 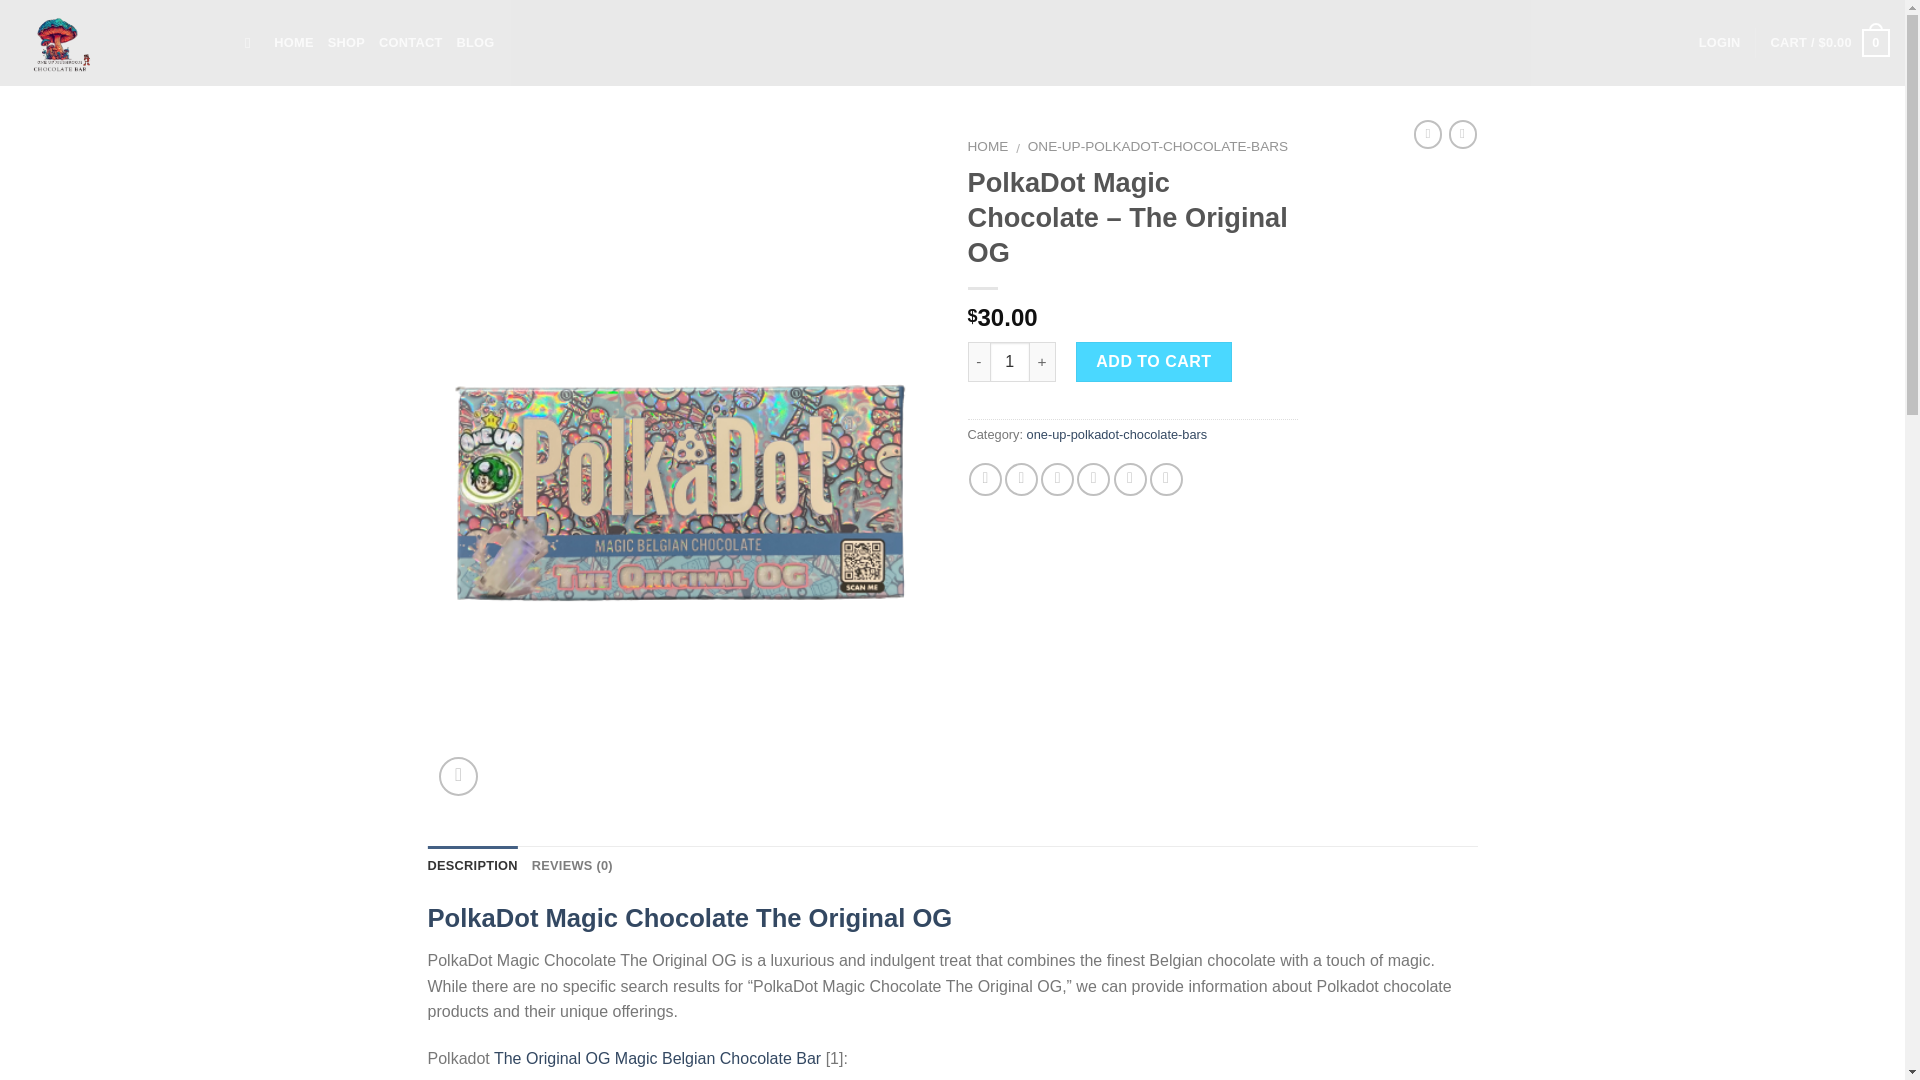 What do you see at coordinates (988, 146) in the screenshot?
I see `HOME` at bounding box center [988, 146].